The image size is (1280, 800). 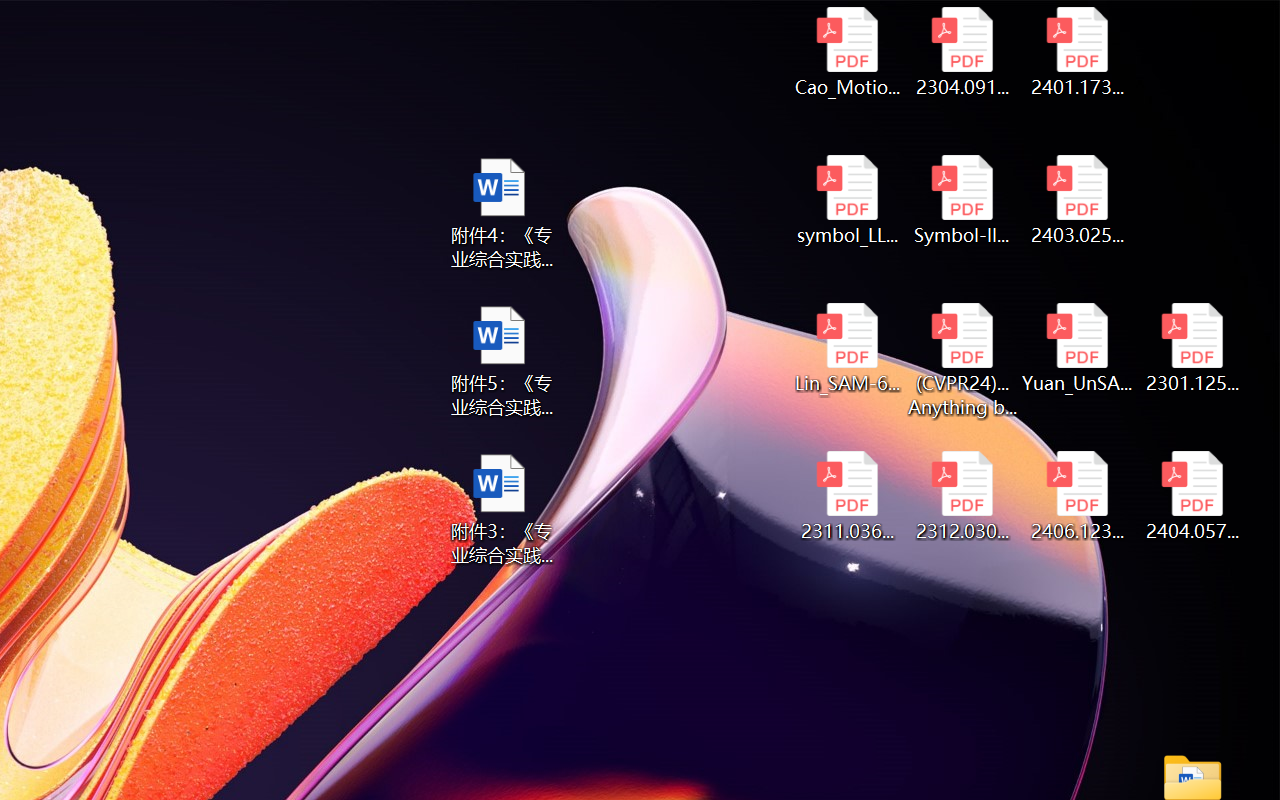 I want to click on (CVPR24)Matching Anything by Segmenting Anything.pdf, so click(x=962, y=360).